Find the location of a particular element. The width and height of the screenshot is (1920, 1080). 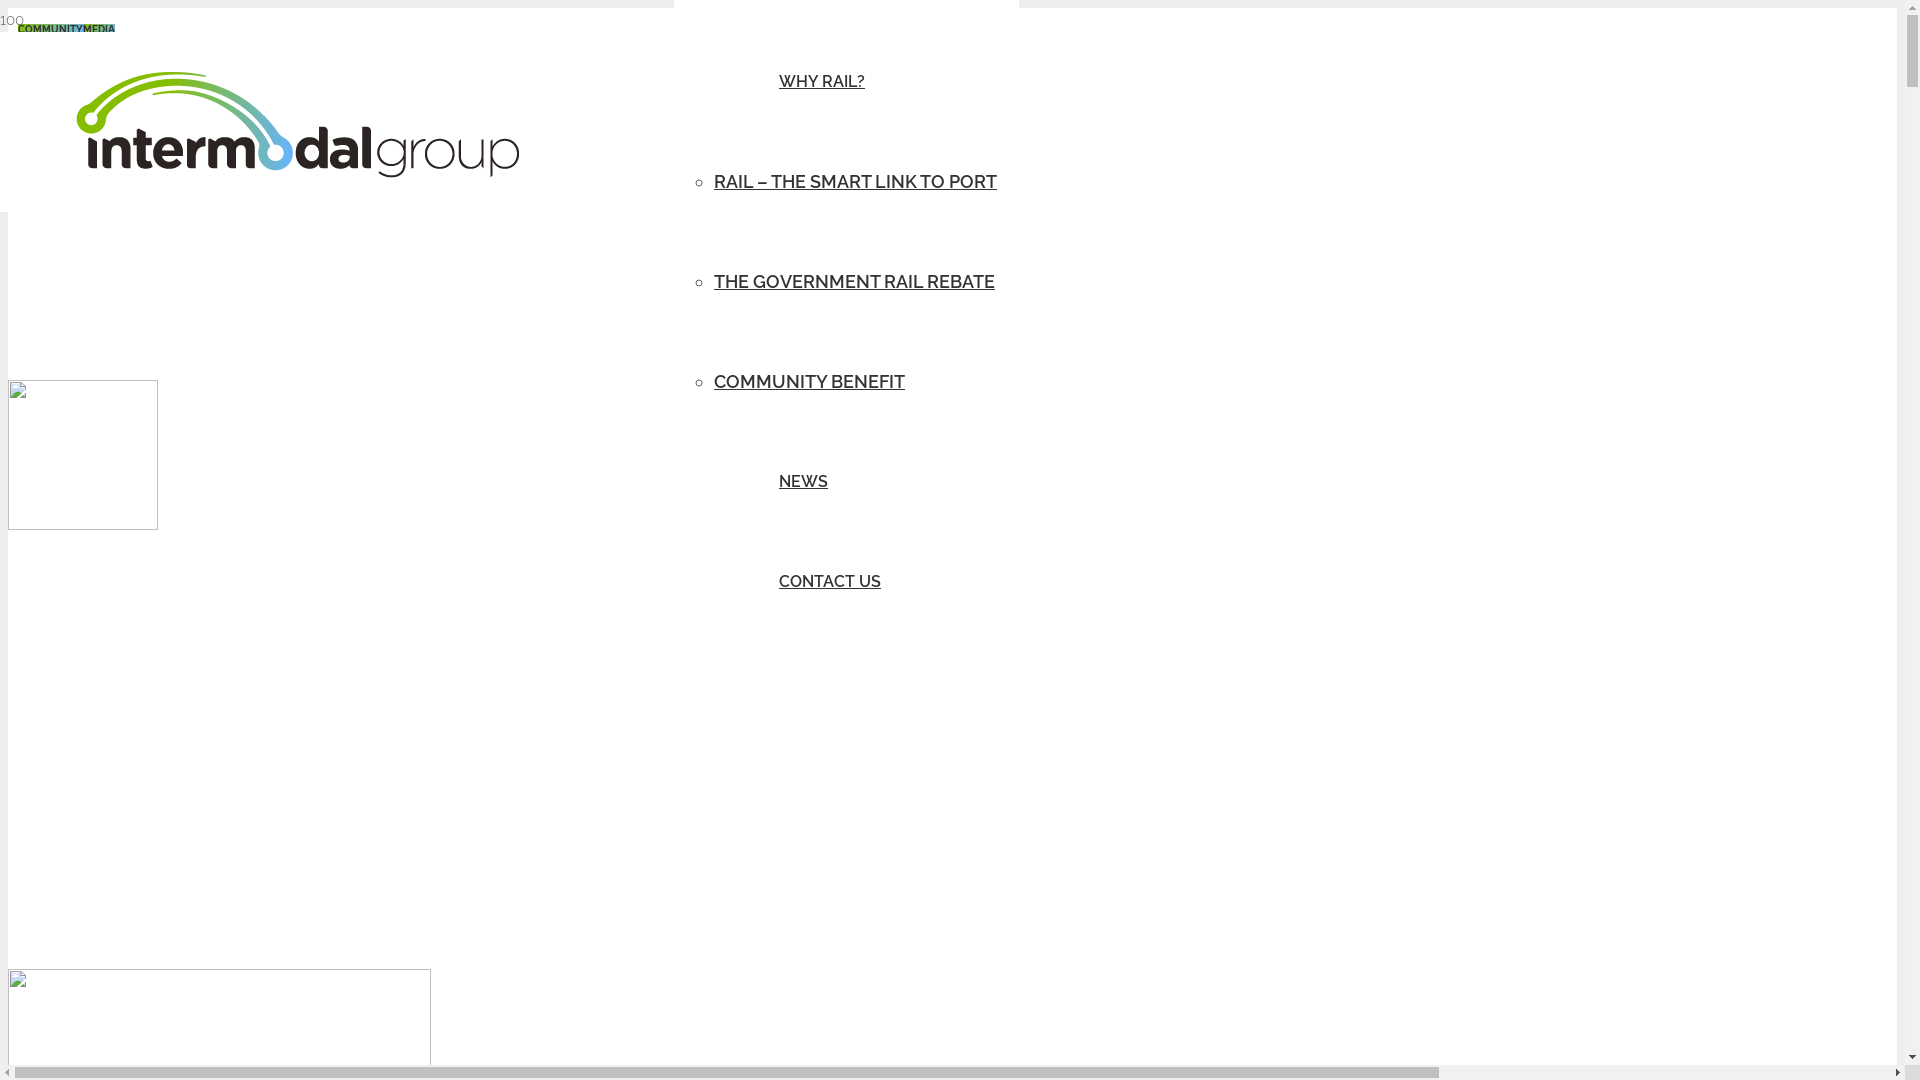

NEWS is located at coordinates (804, 482).